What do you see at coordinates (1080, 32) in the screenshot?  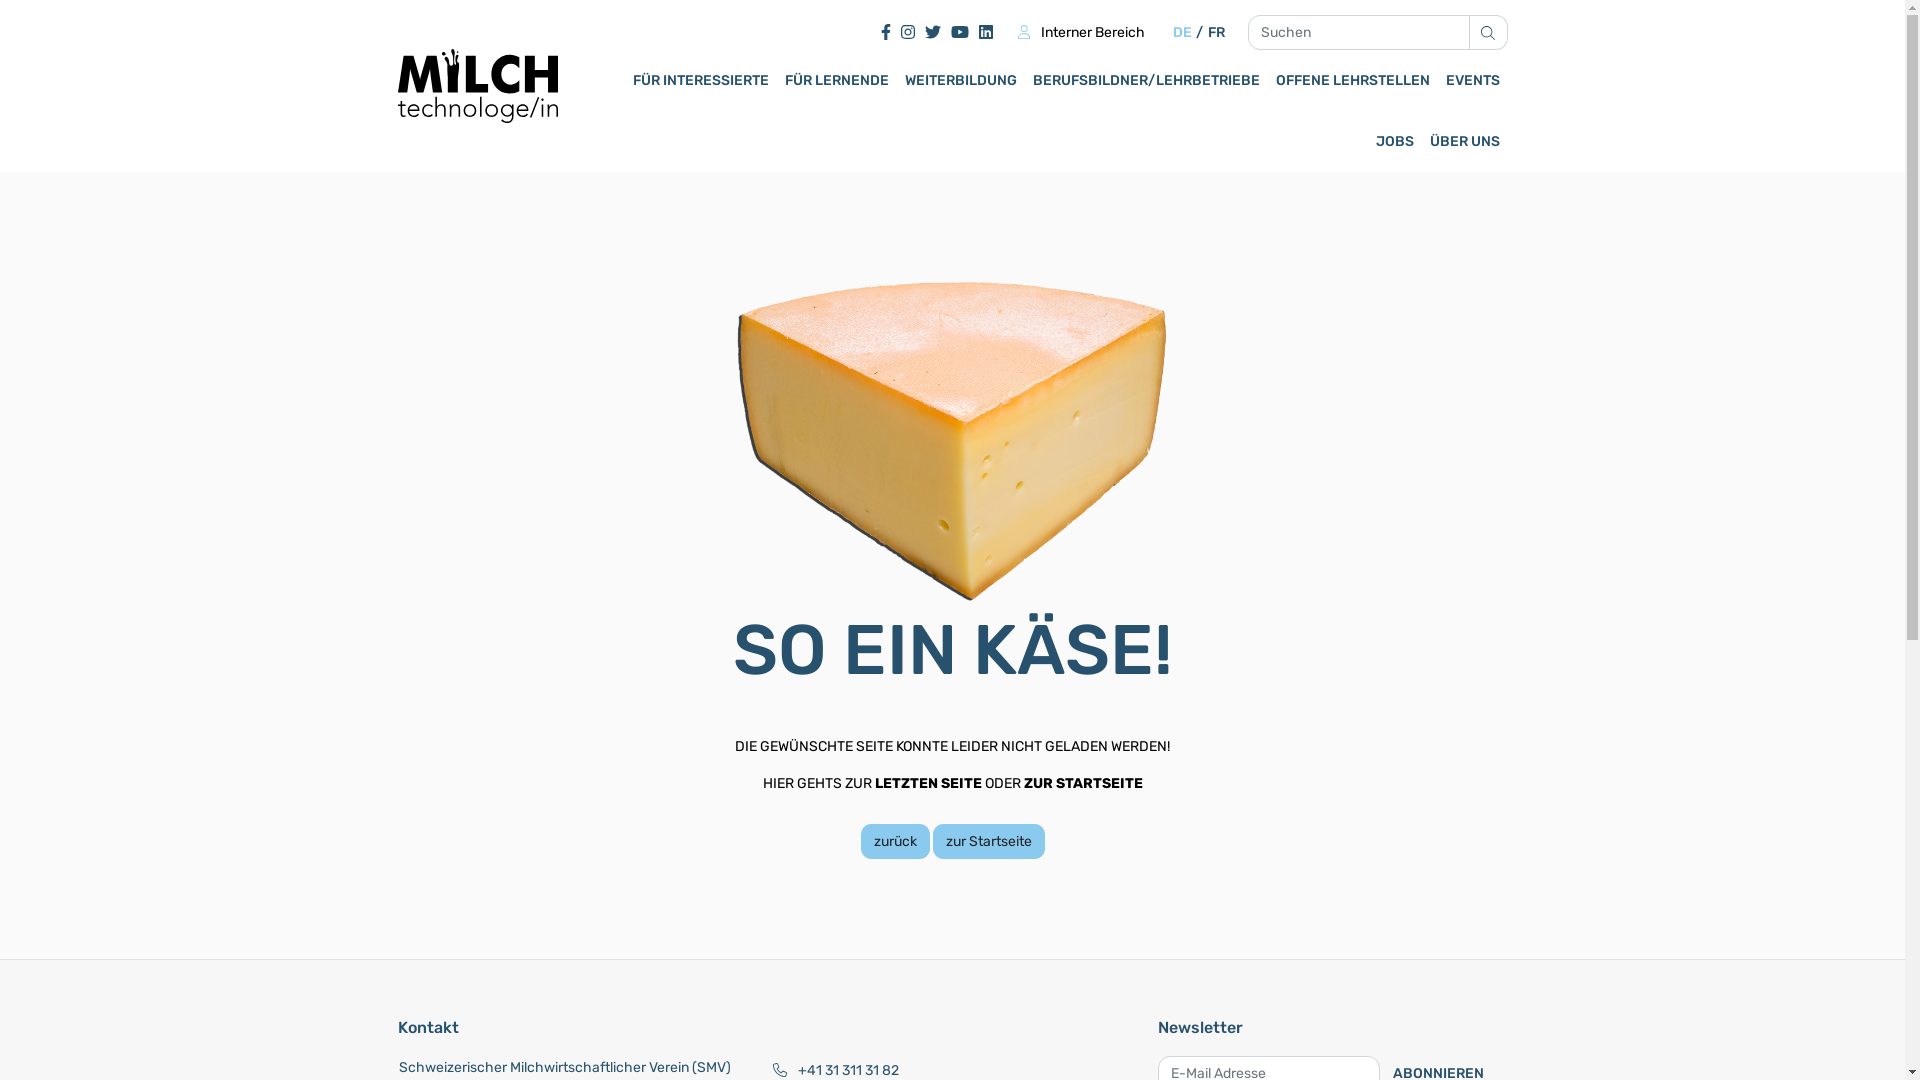 I see `Interner Bereich` at bounding box center [1080, 32].